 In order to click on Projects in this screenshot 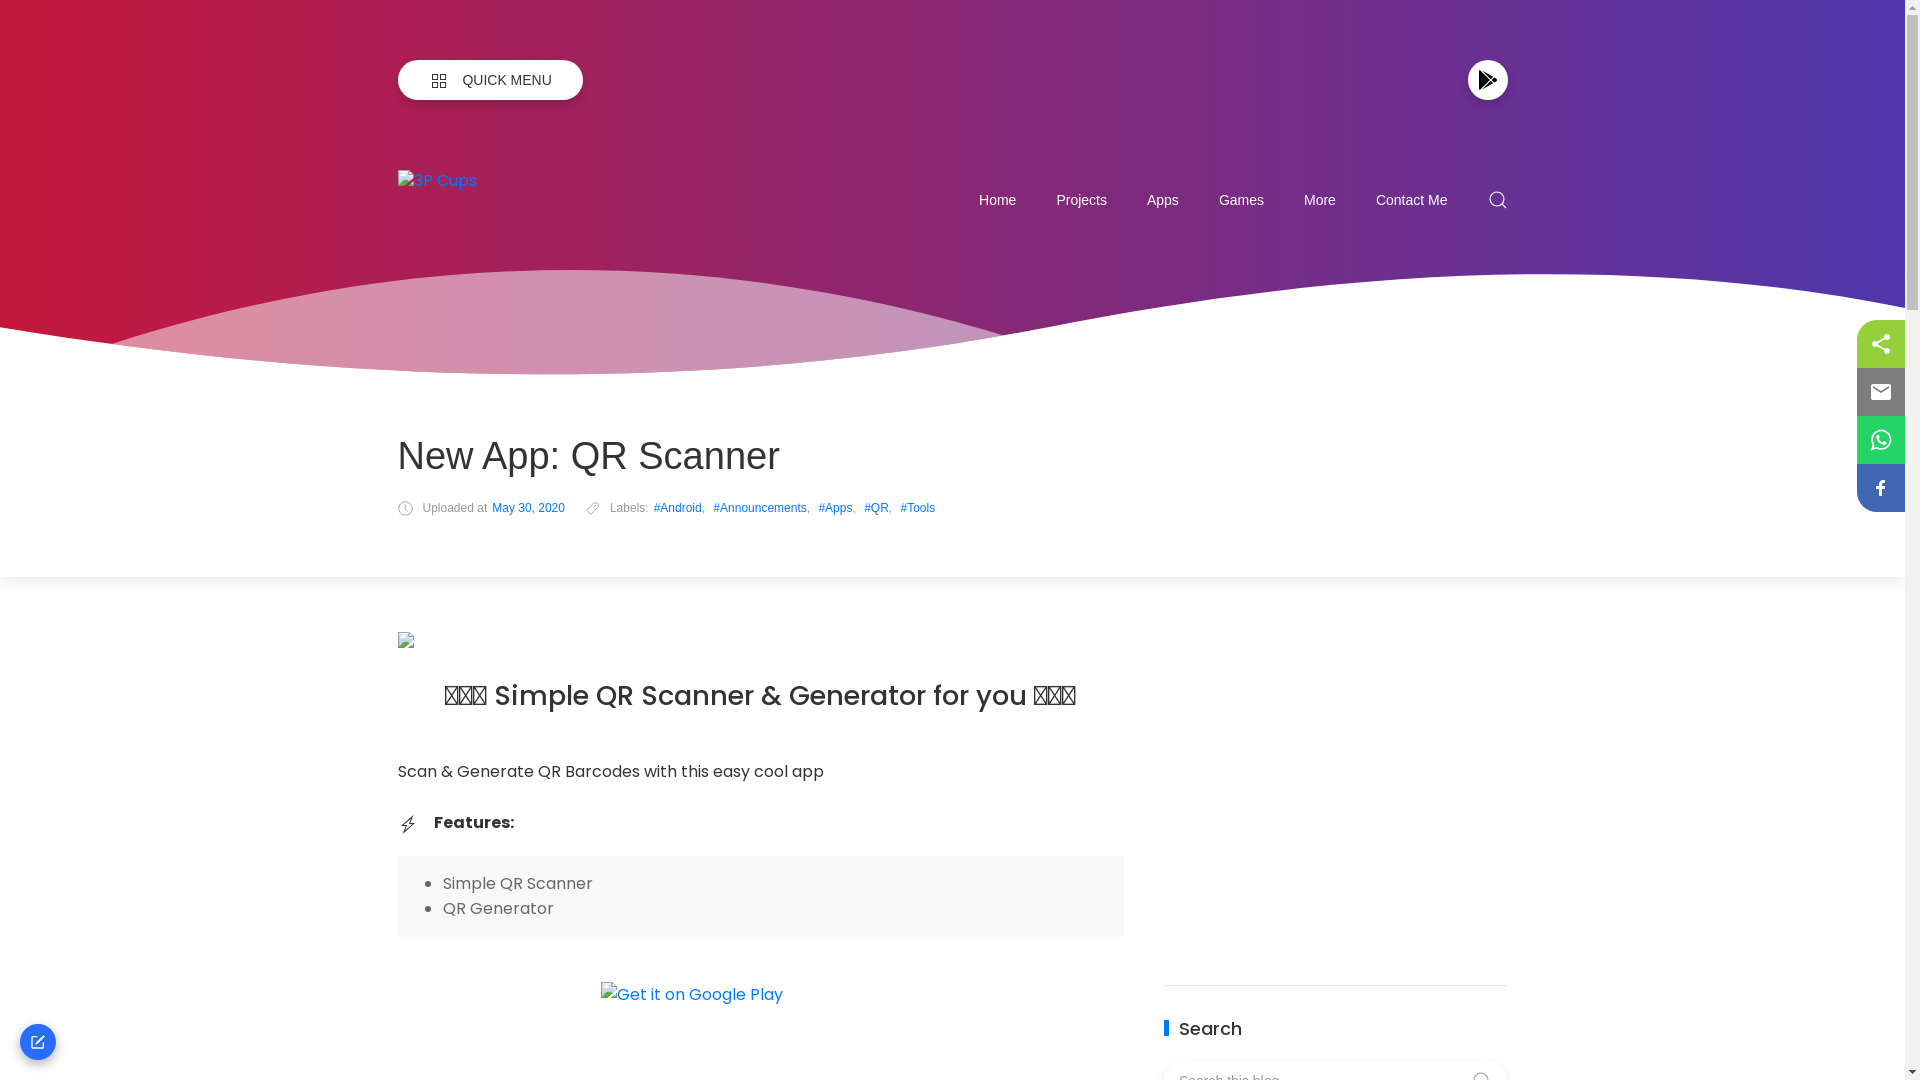, I will do `click(1082, 200)`.